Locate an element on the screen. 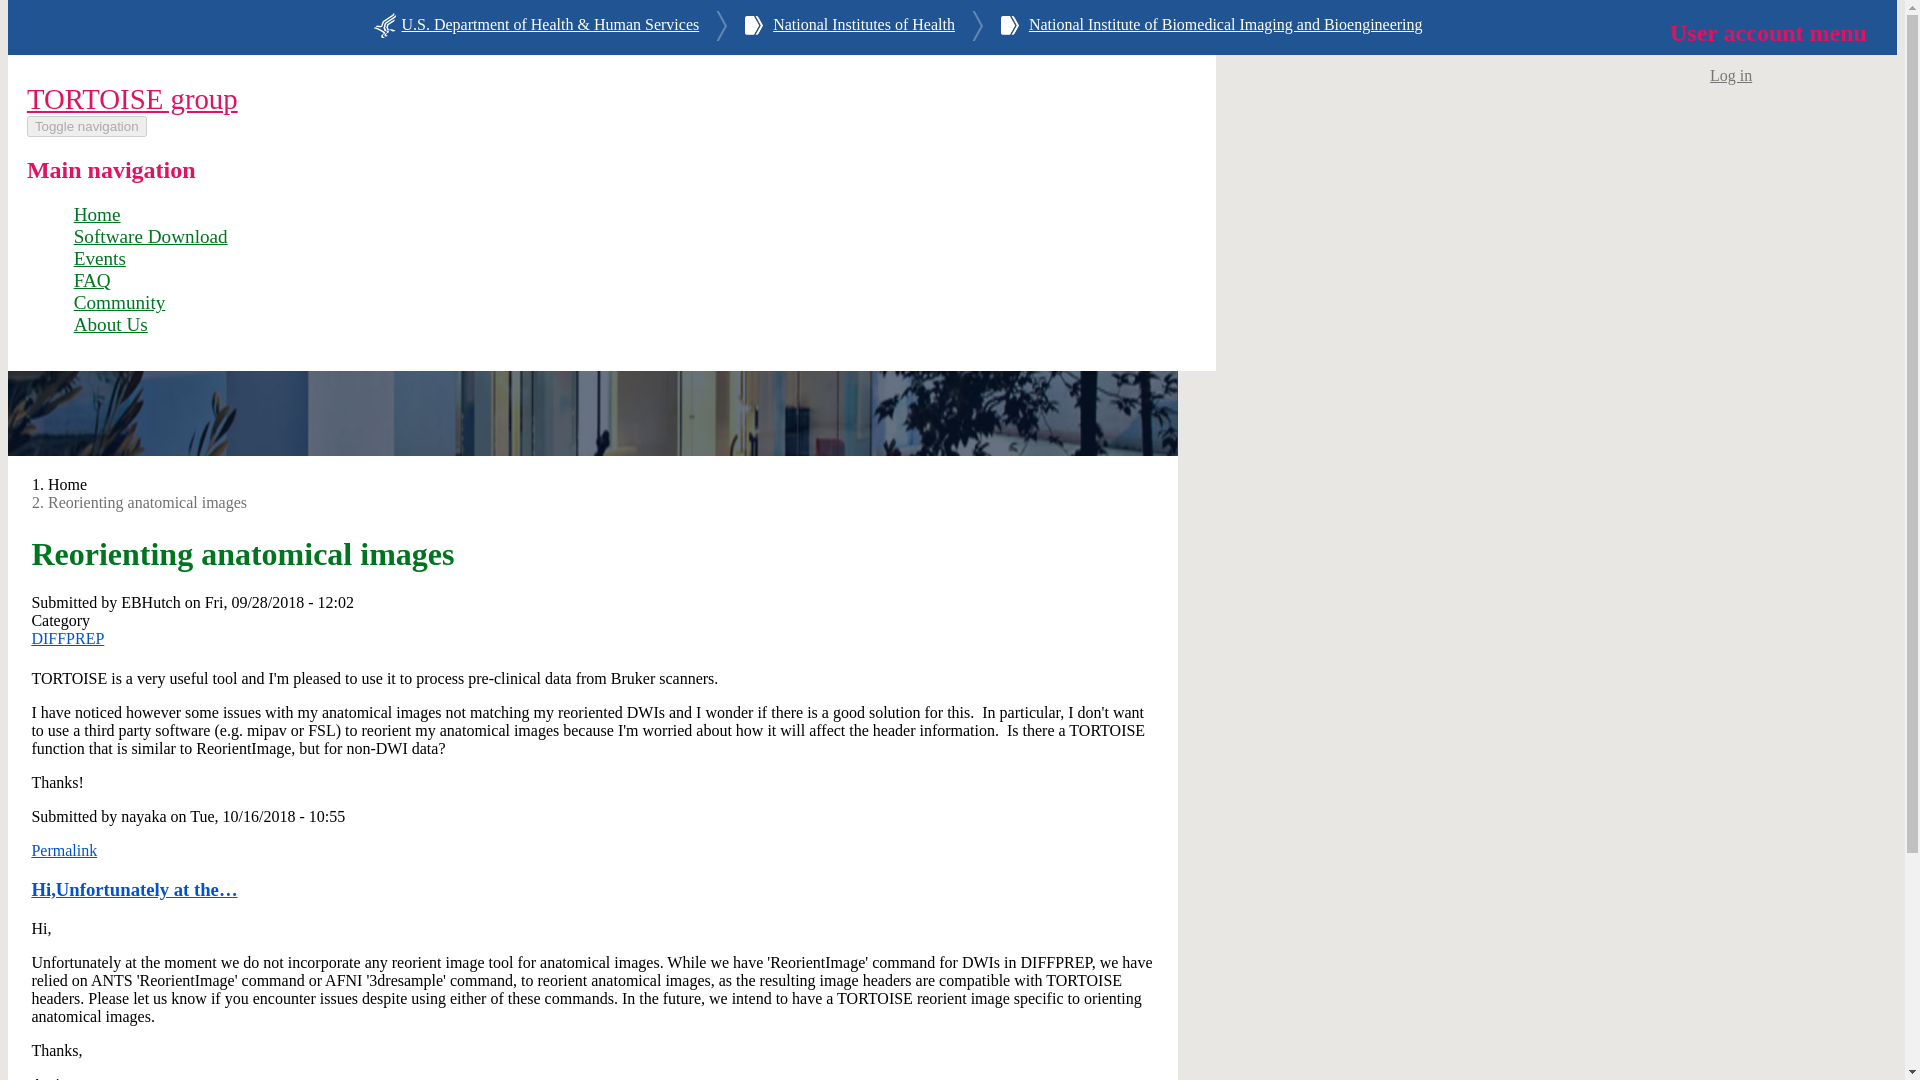 This screenshot has height=1080, width=1920. Toggle navigation is located at coordinates (86, 126).